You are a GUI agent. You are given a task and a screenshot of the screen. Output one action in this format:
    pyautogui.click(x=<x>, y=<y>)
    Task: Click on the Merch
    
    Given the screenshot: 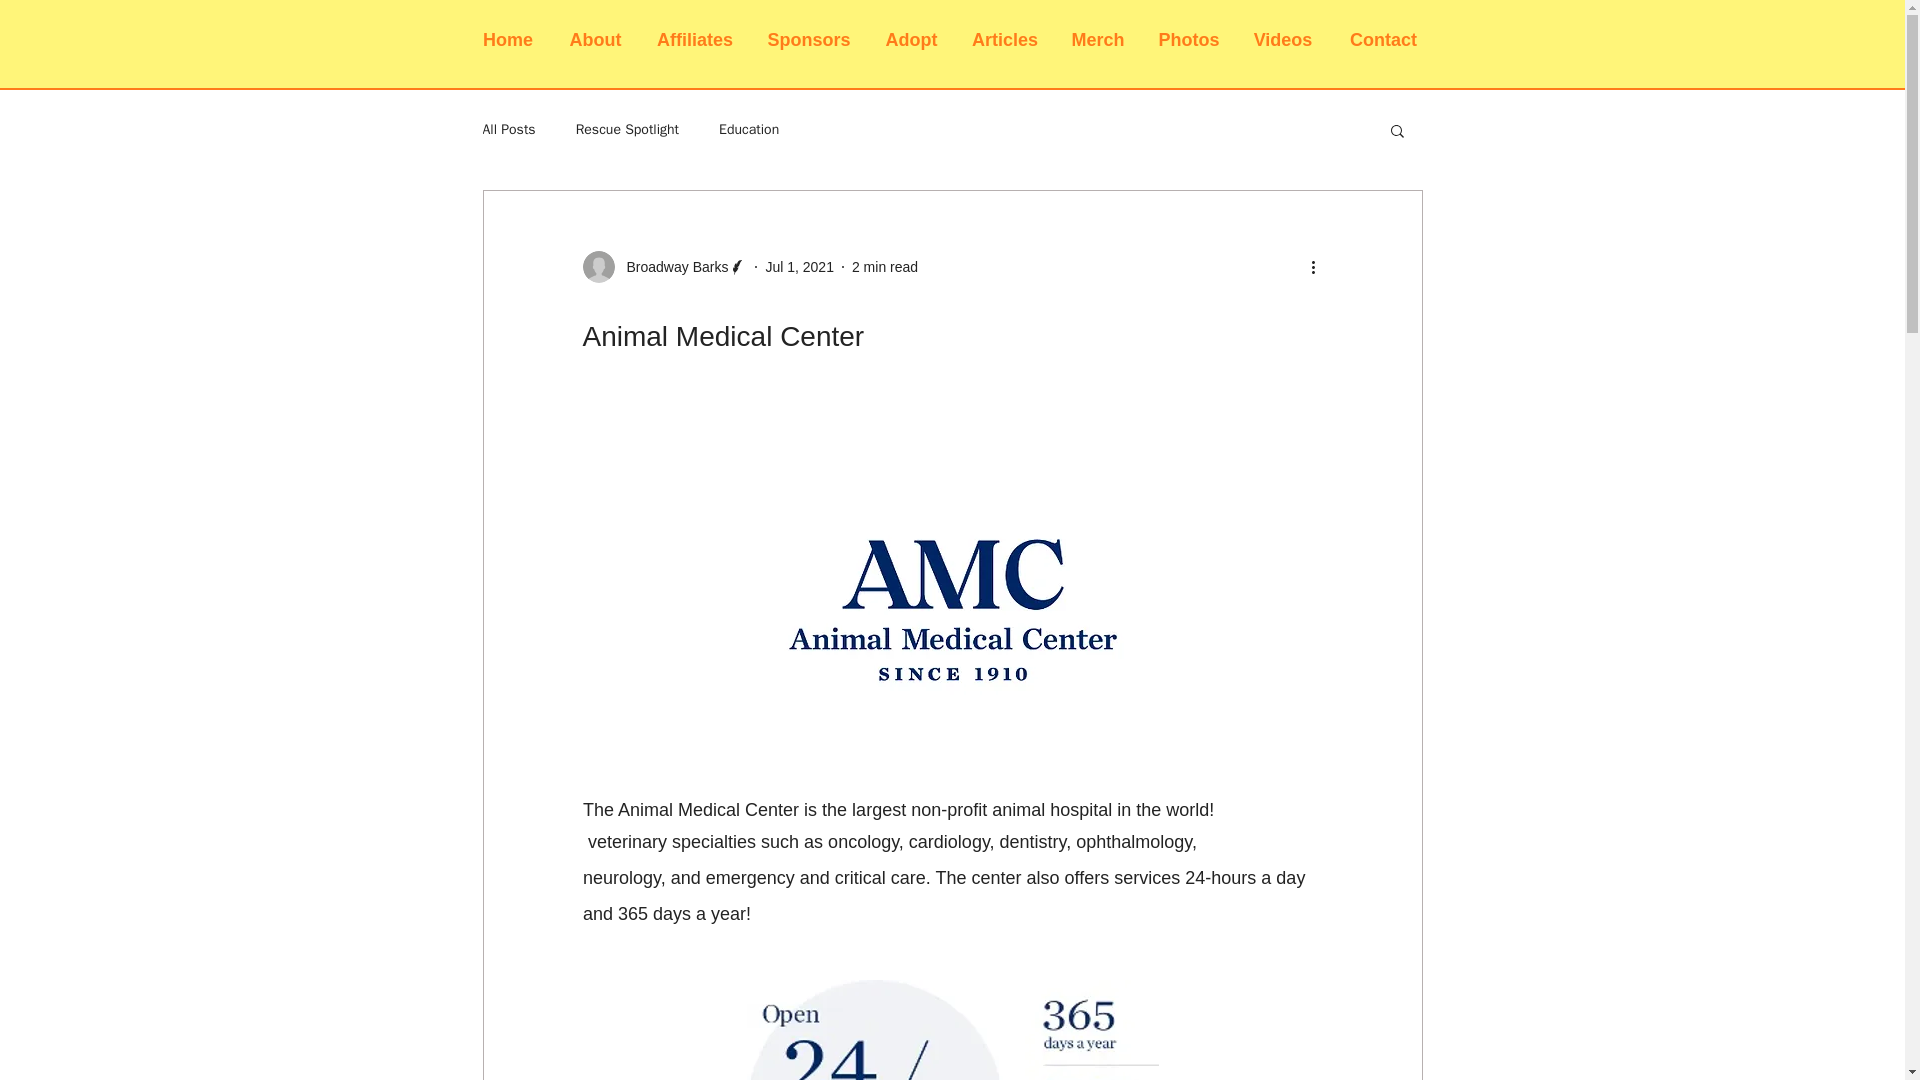 What is the action you would take?
    pyautogui.click(x=1097, y=40)
    